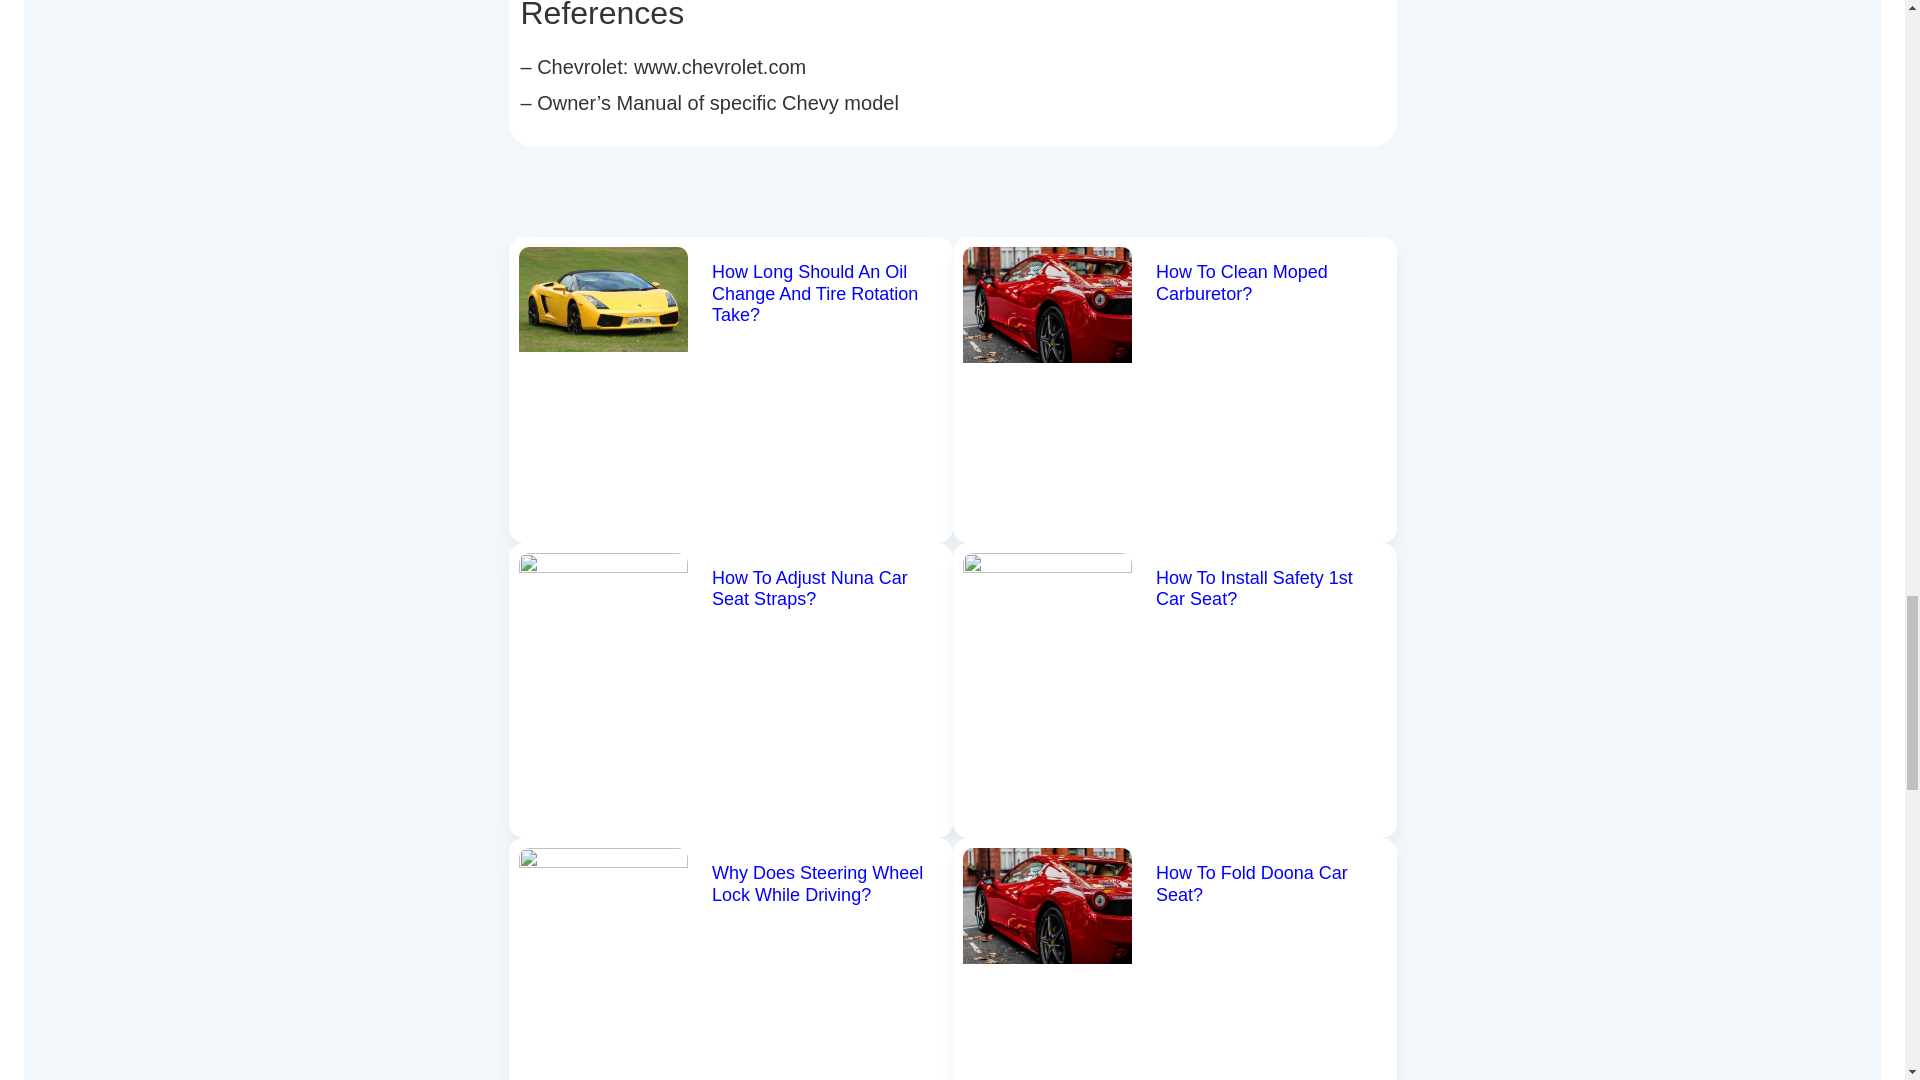  What do you see at coordinates (952, 16) in the screenshot?
I see `References` at bounding box center [952, 16].